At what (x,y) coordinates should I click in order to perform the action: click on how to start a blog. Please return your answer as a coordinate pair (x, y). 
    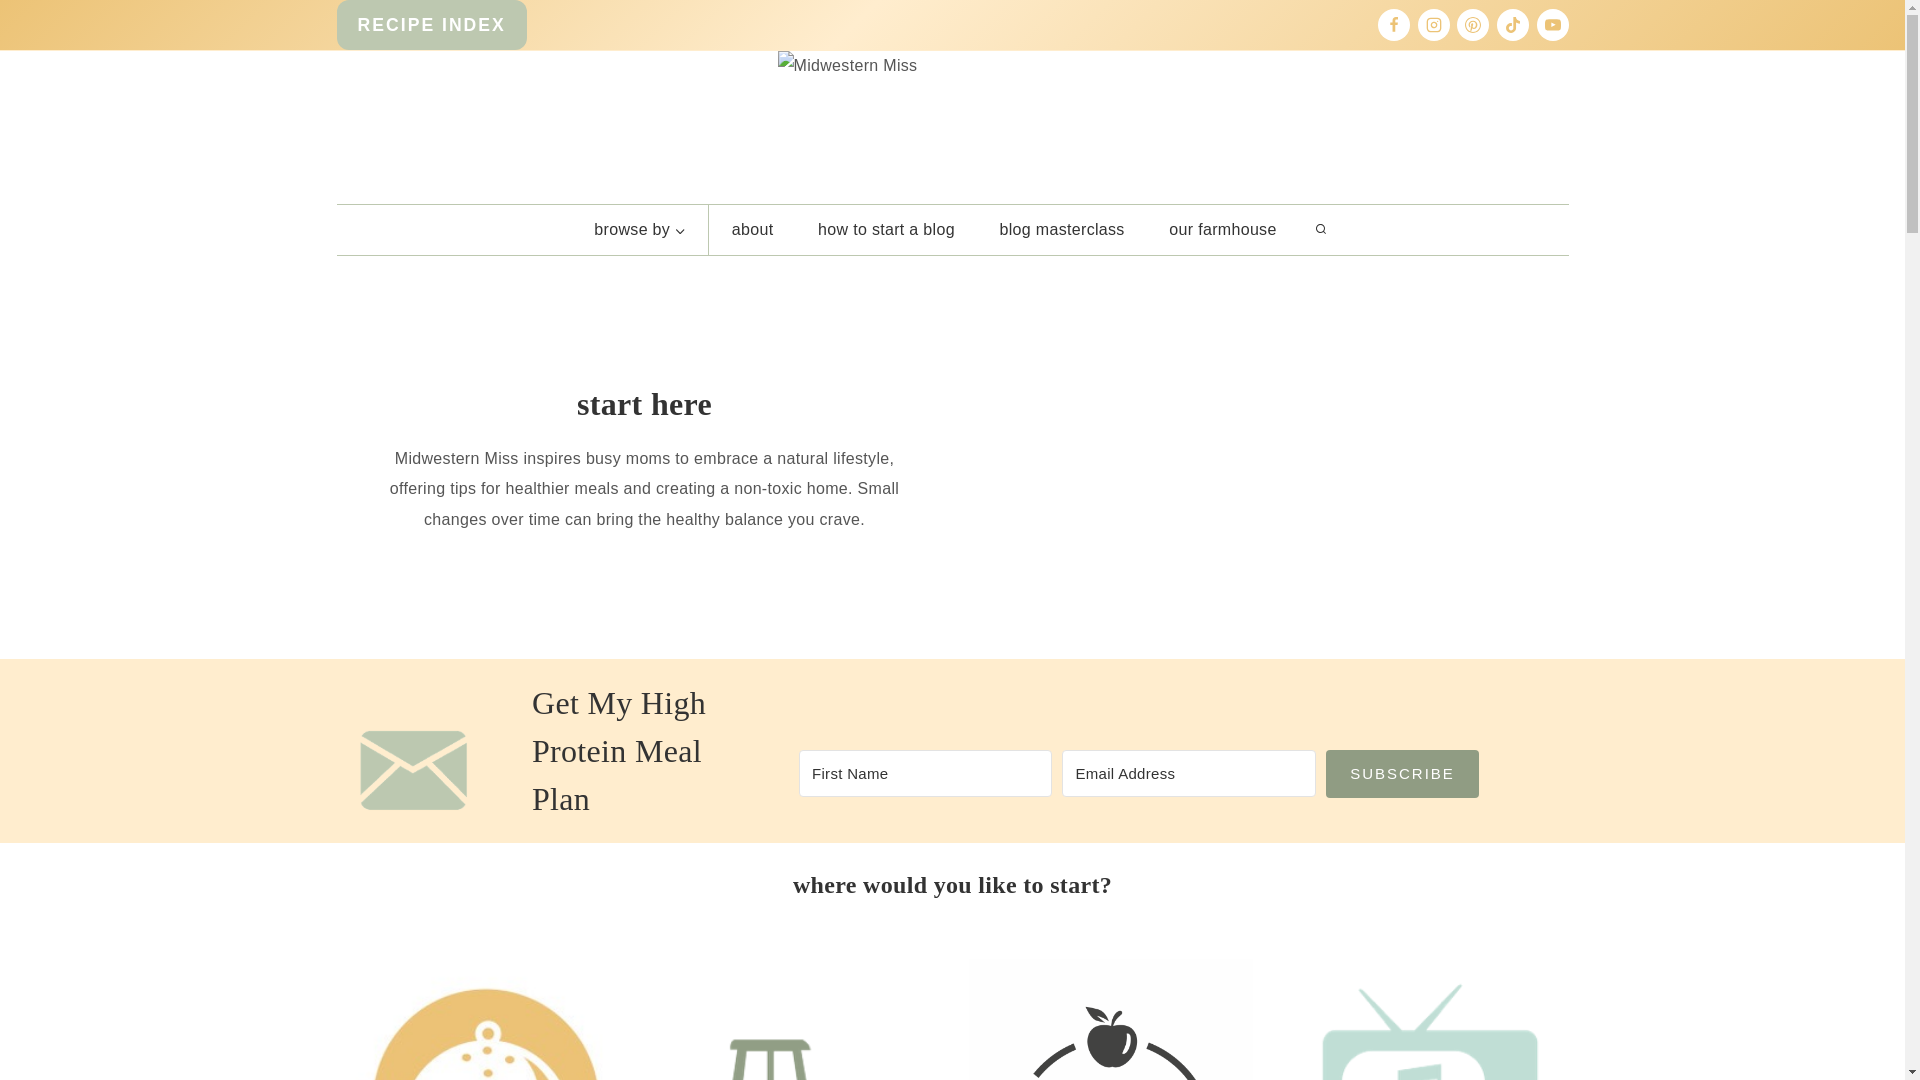
    Looking at the image, I should click on (886, 230).